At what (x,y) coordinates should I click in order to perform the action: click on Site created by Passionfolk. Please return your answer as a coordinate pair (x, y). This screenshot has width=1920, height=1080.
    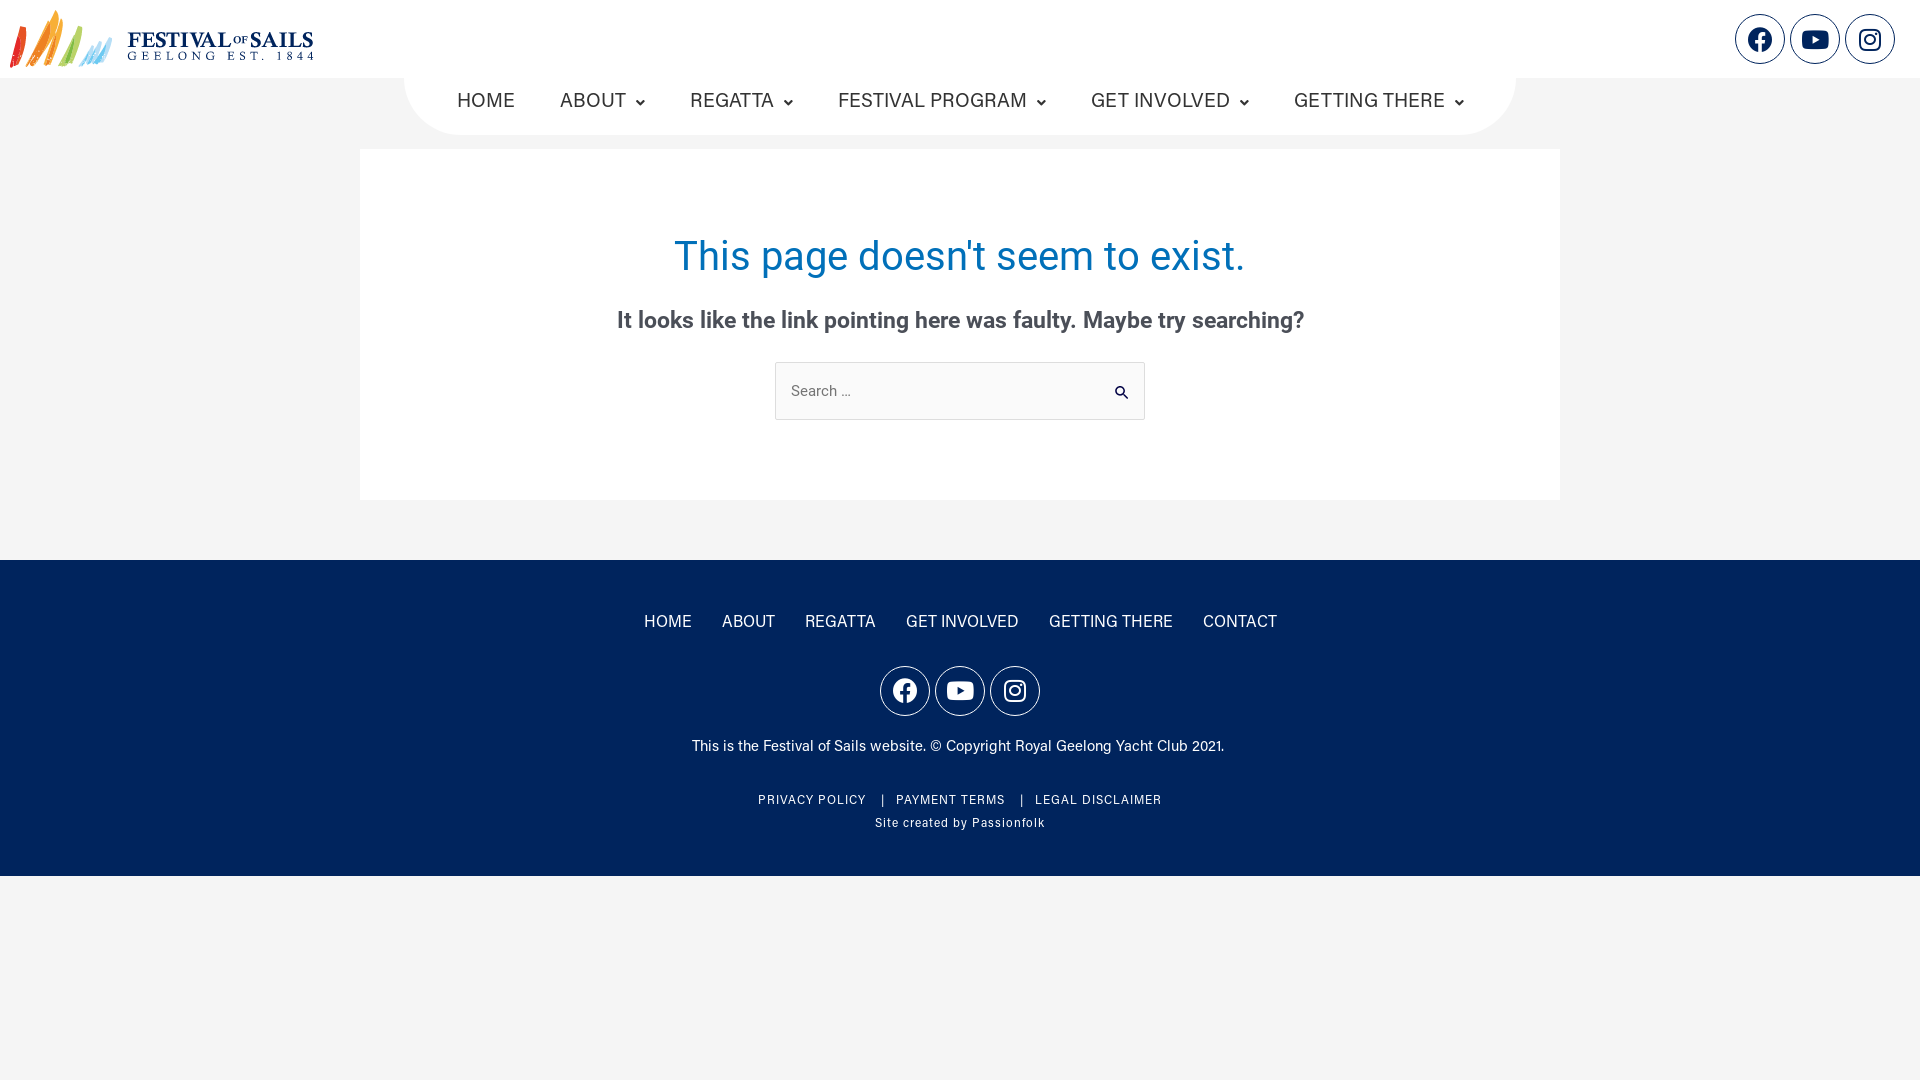
    Looking at the image, I should click on (960, 824).